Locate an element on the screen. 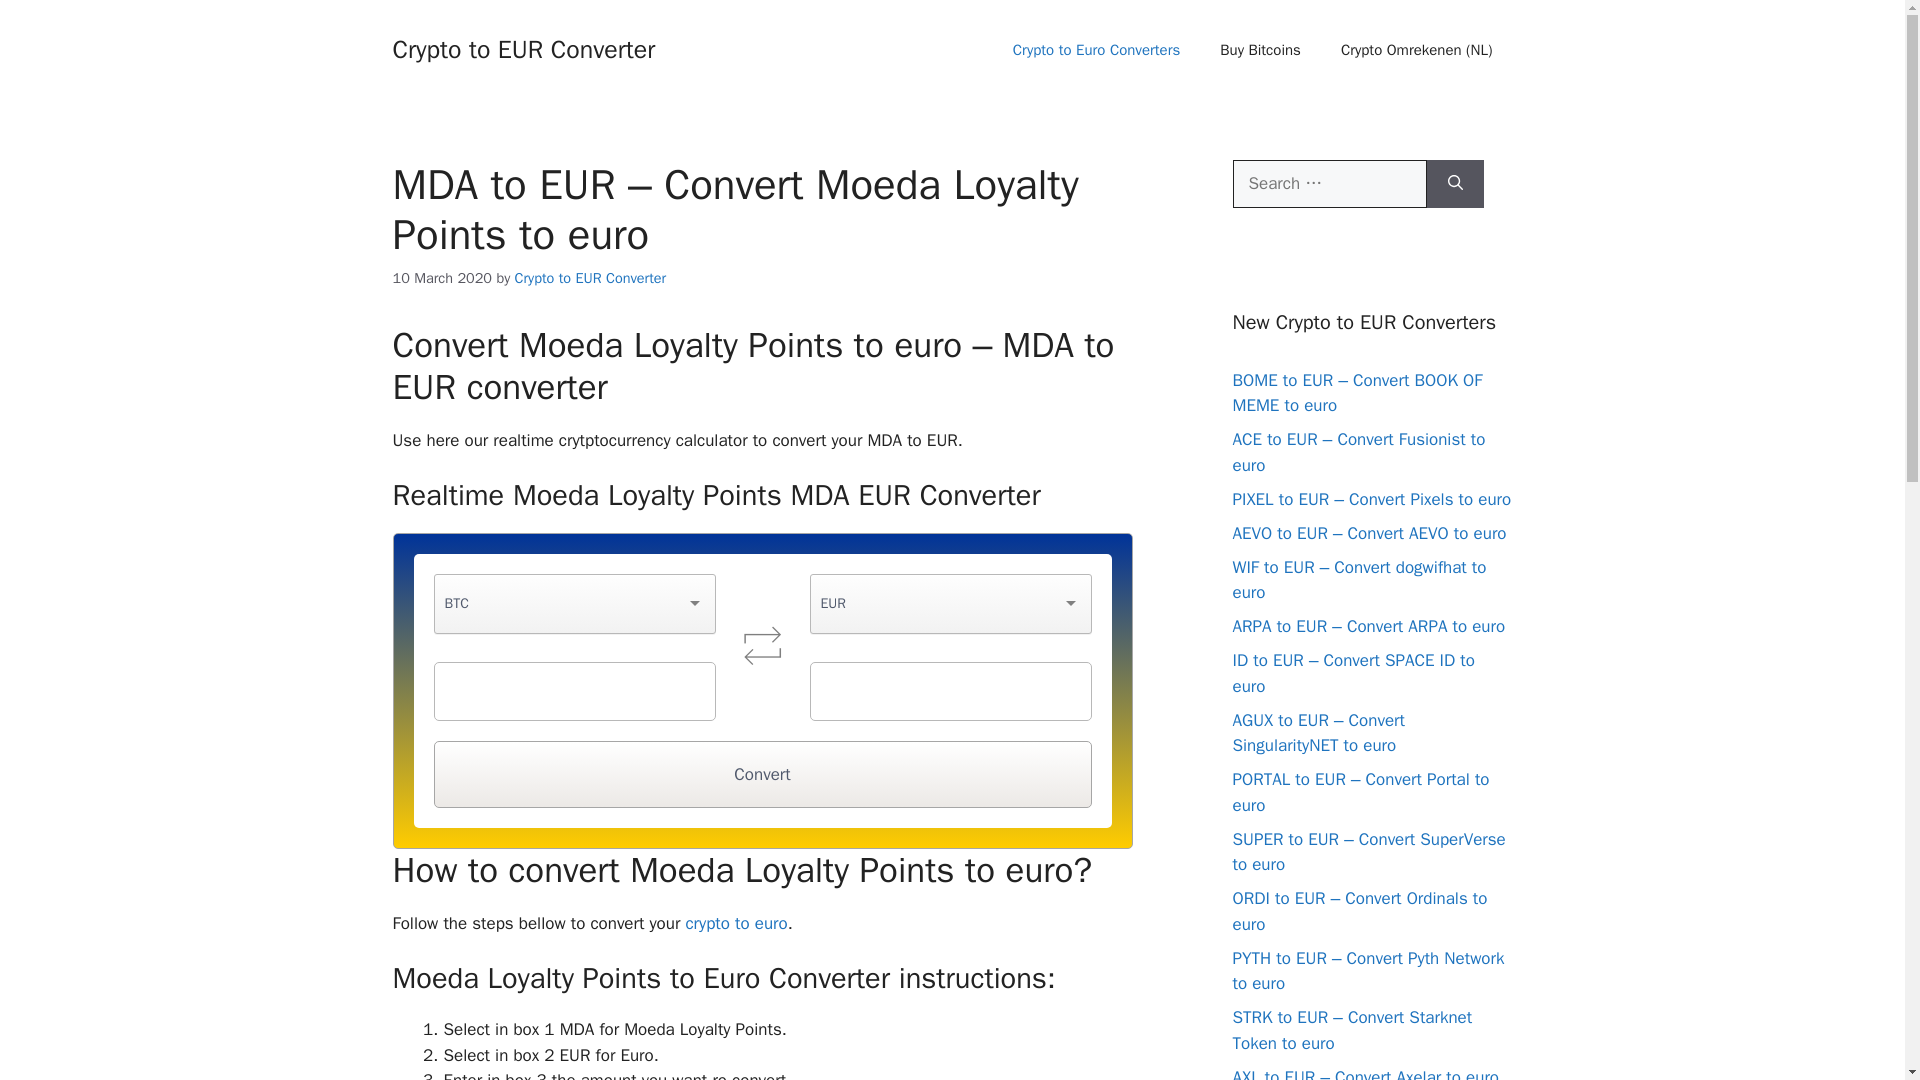  Search for: is located at coordinates (1329, 184).